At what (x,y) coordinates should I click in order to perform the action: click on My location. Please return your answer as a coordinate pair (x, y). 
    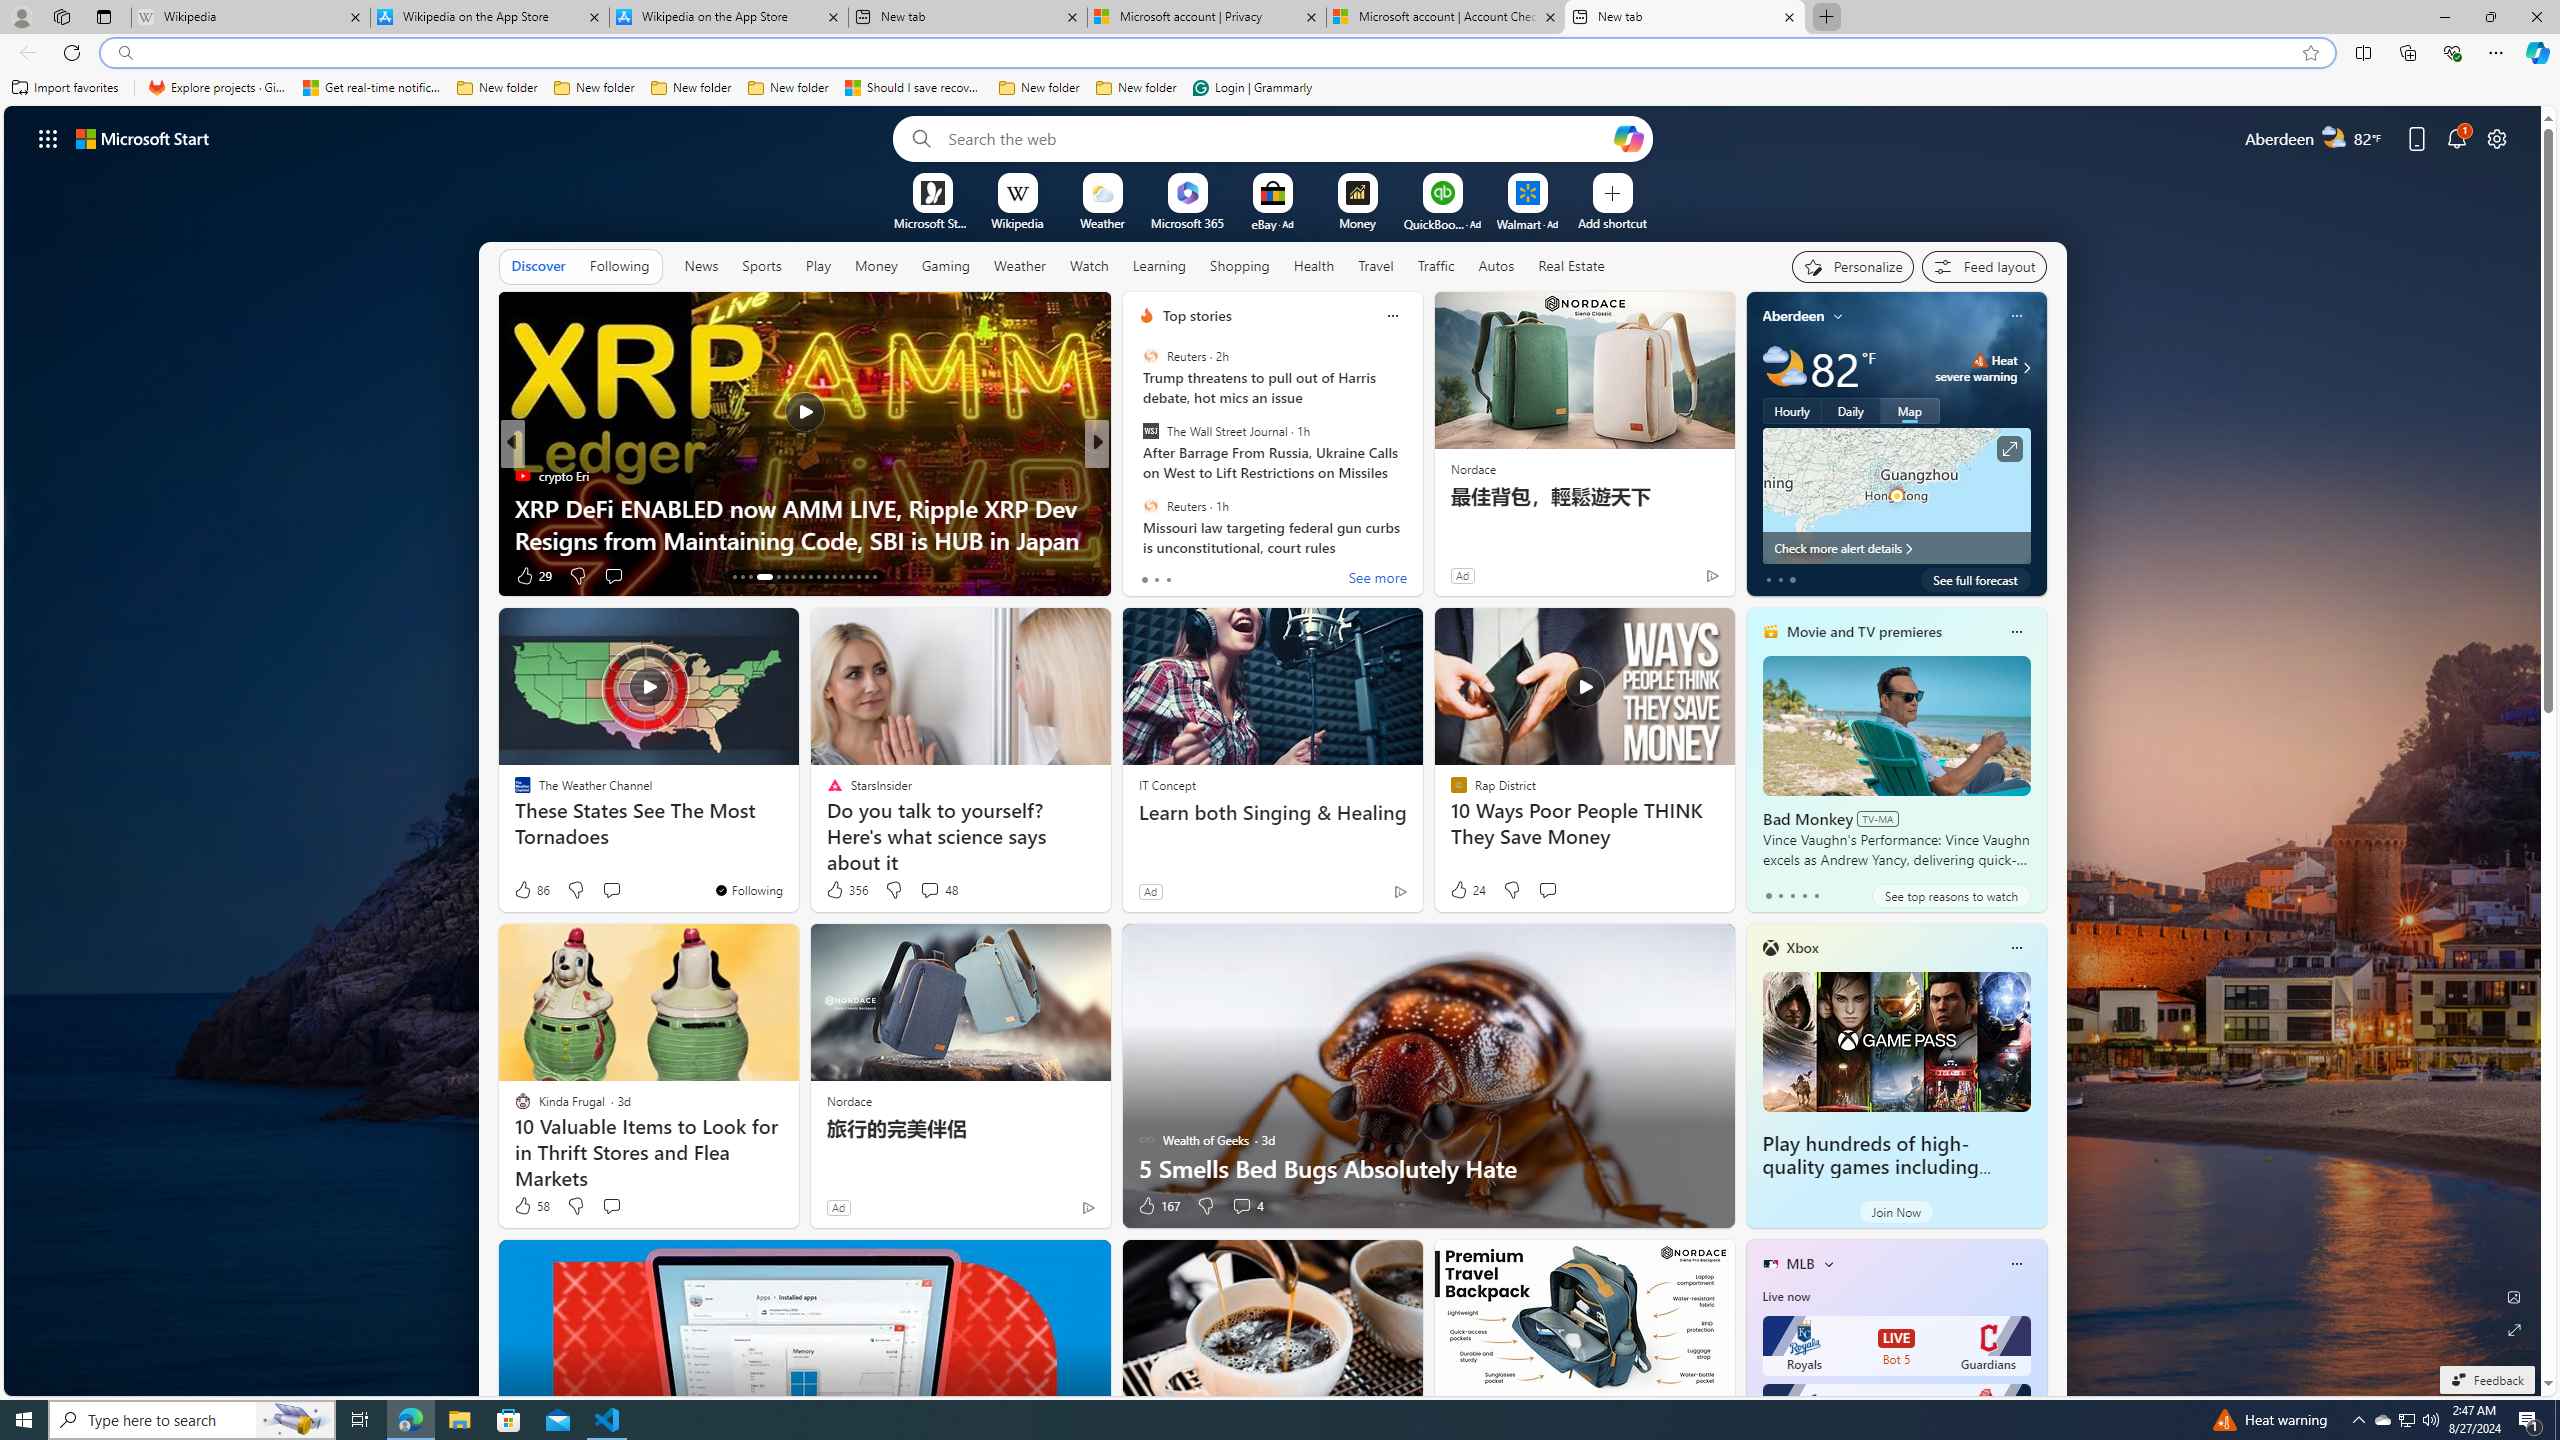
    Looking at the image, I should click on (1838, 316).